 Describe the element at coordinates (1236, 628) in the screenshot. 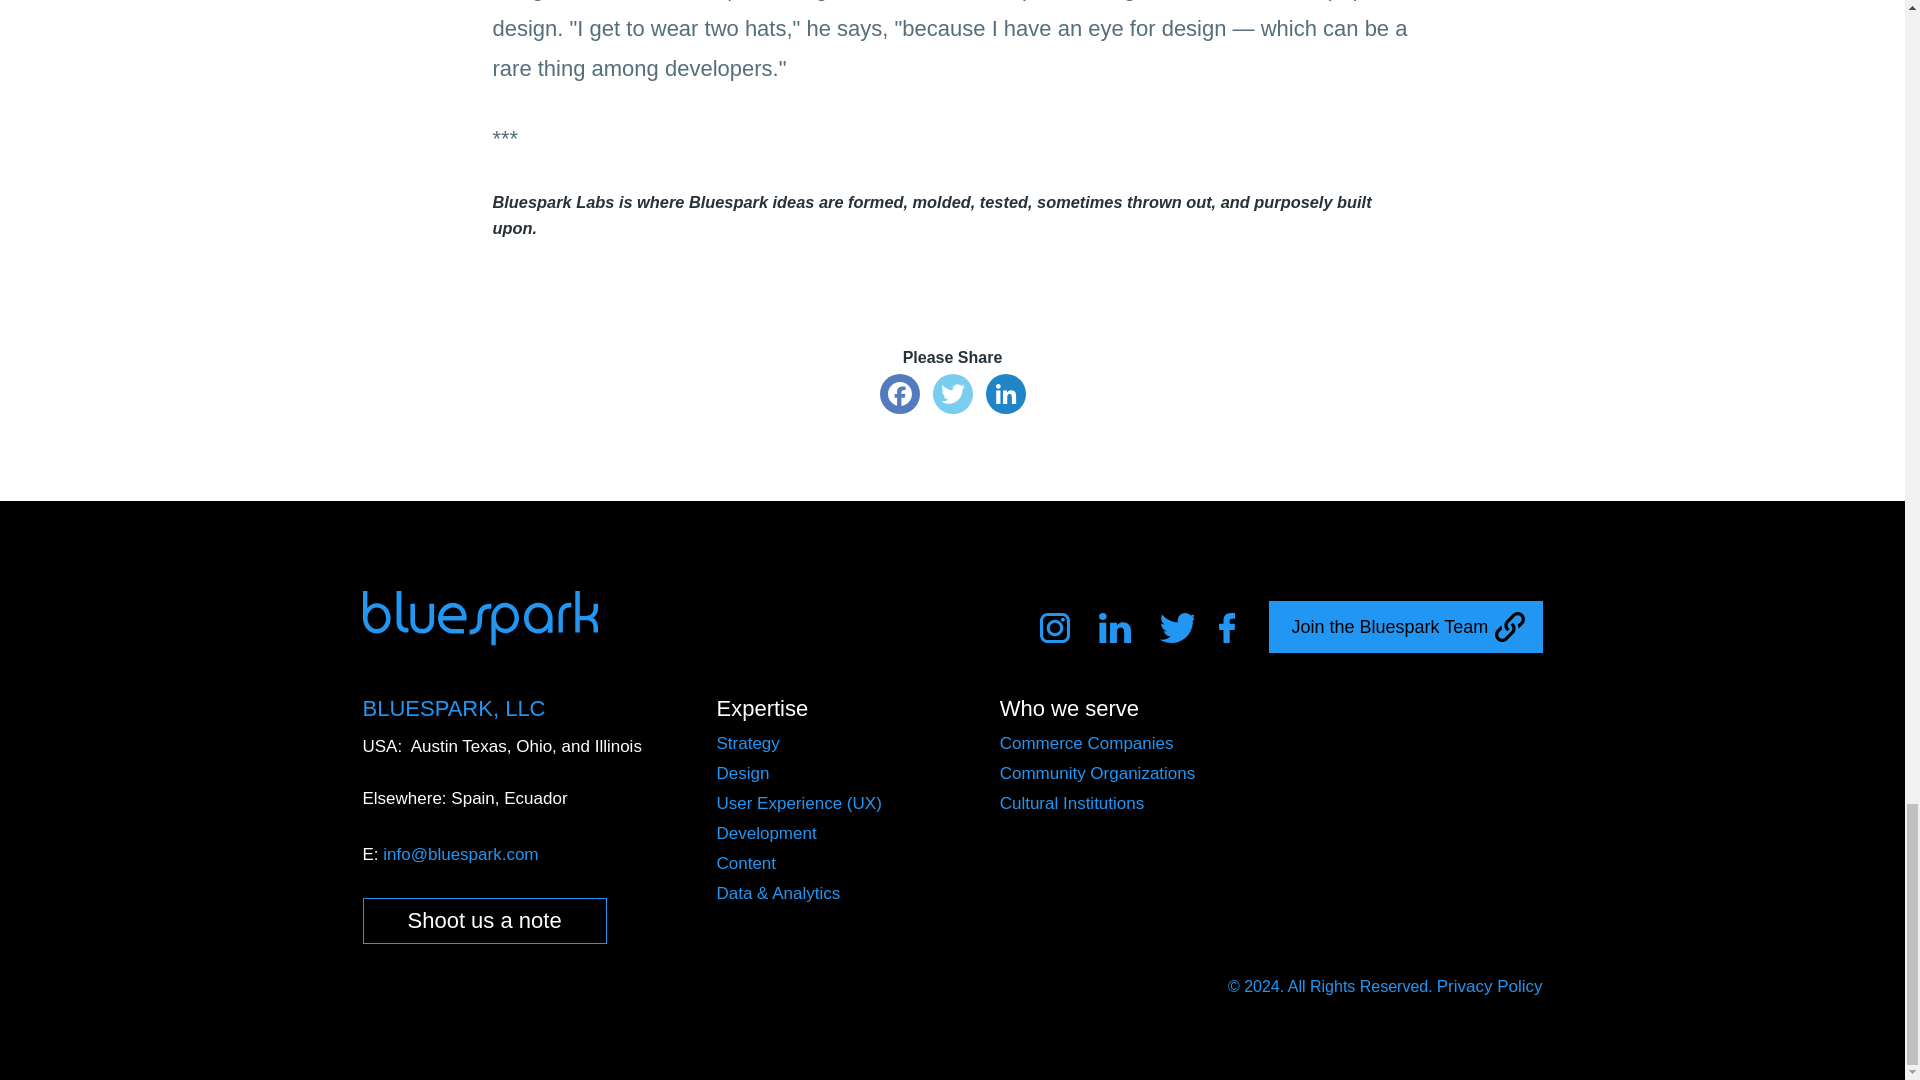

I see `Facebook` at that location.